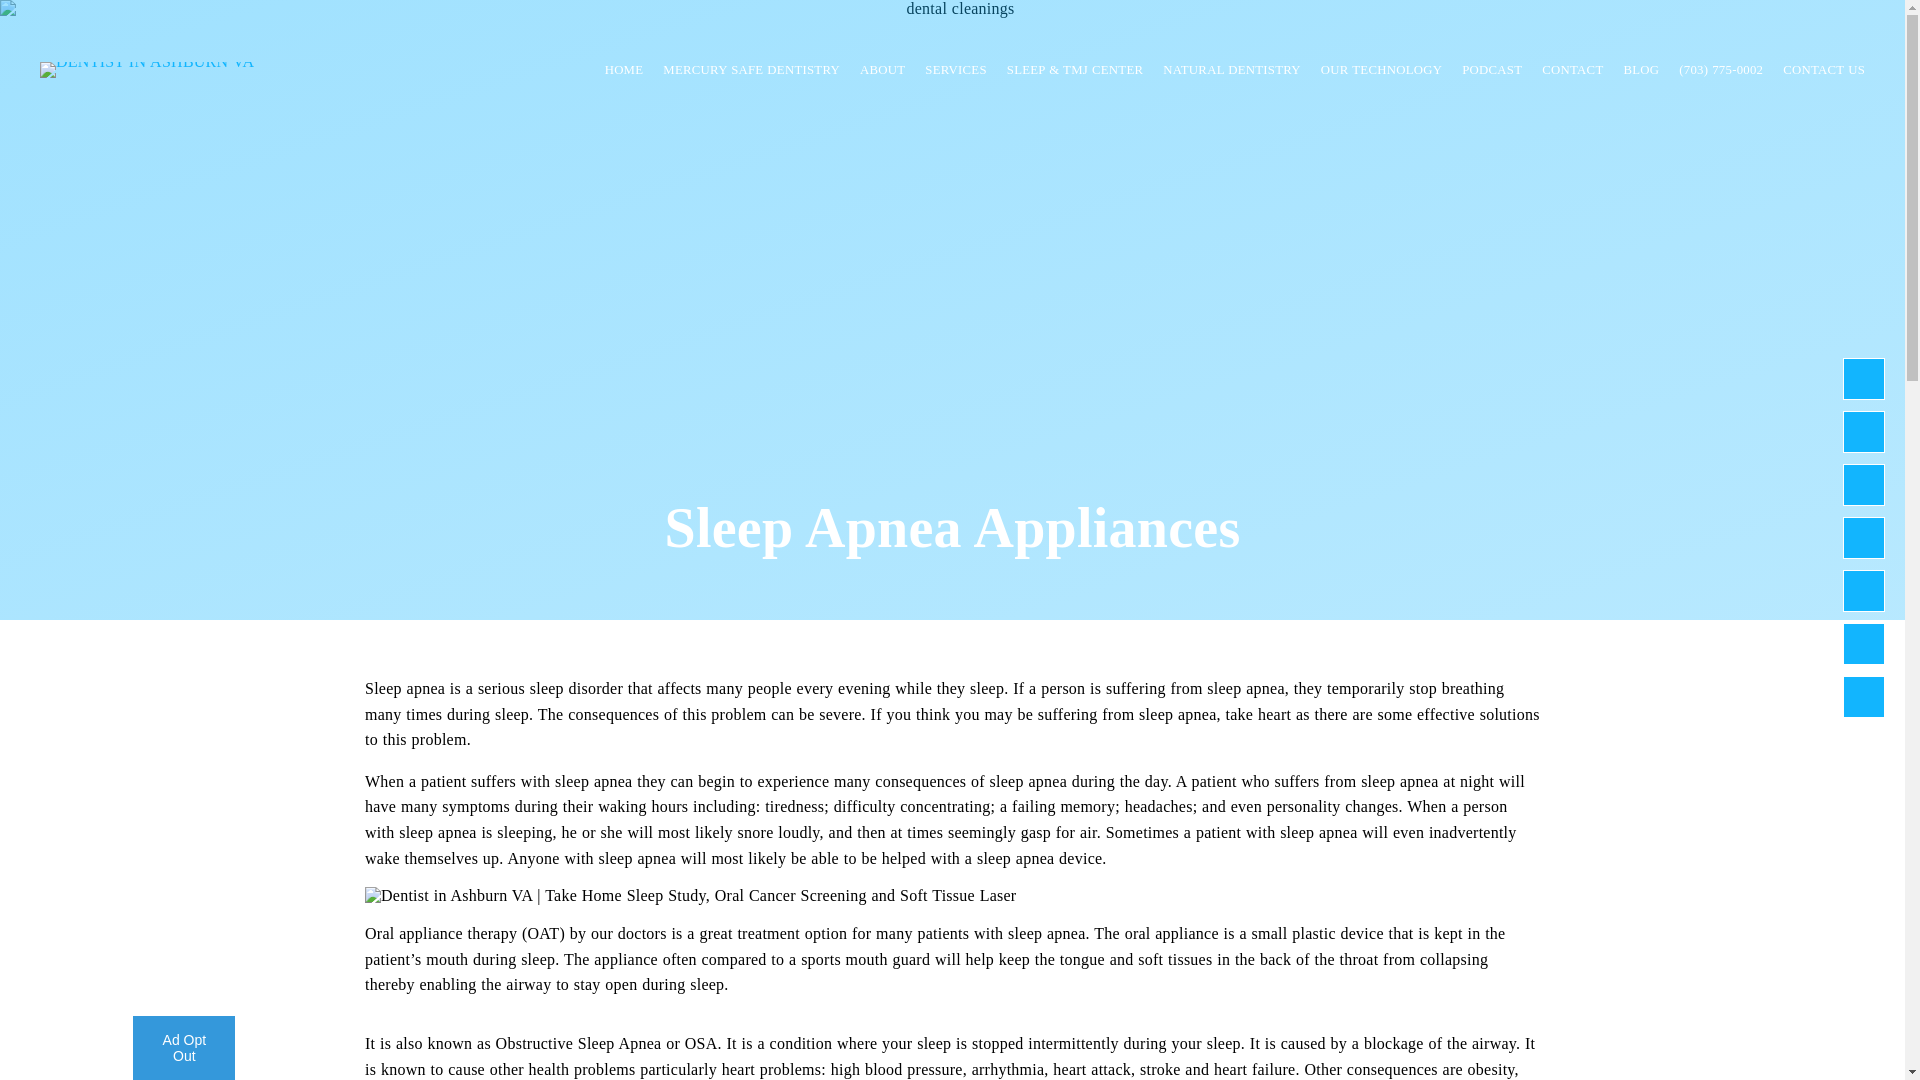  I want to click on YouTube, so click(1864, 644).